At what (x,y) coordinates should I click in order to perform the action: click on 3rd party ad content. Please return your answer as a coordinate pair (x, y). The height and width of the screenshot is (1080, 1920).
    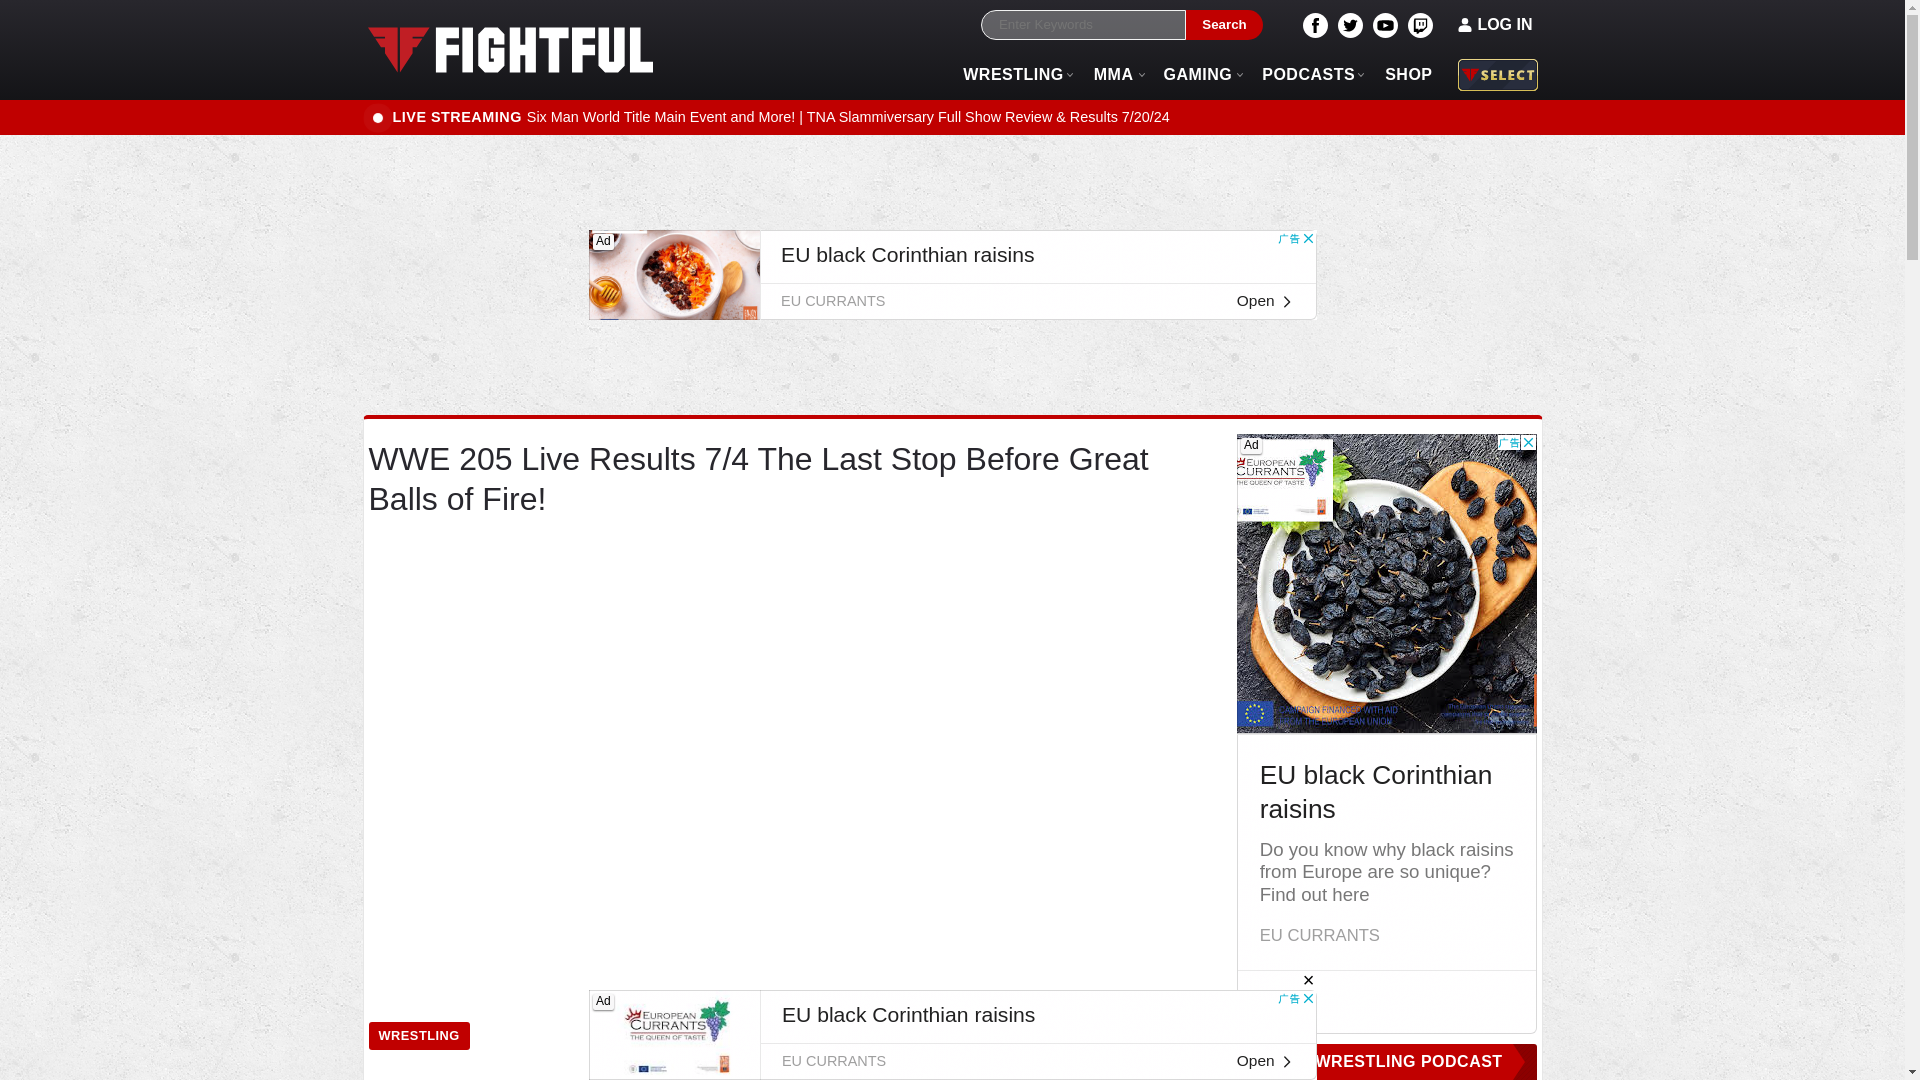
    Looking at the image, I should click on (951, 1035).